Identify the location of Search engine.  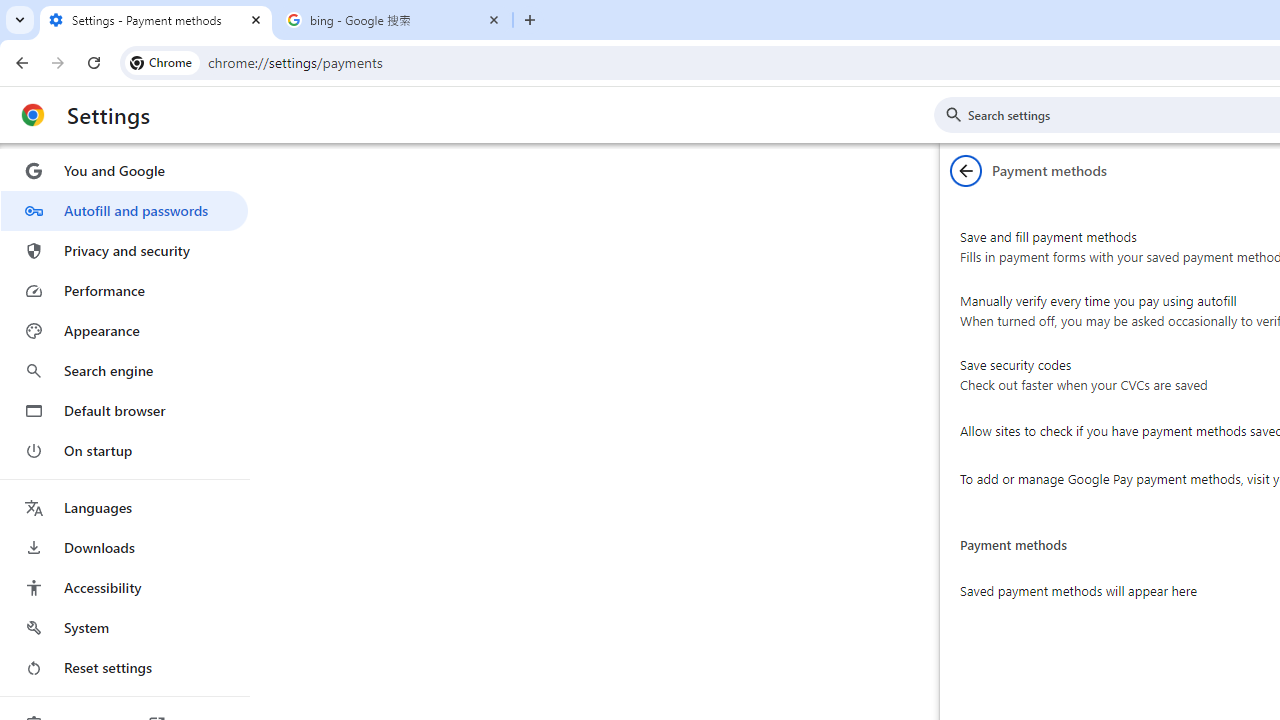
(124, 370).